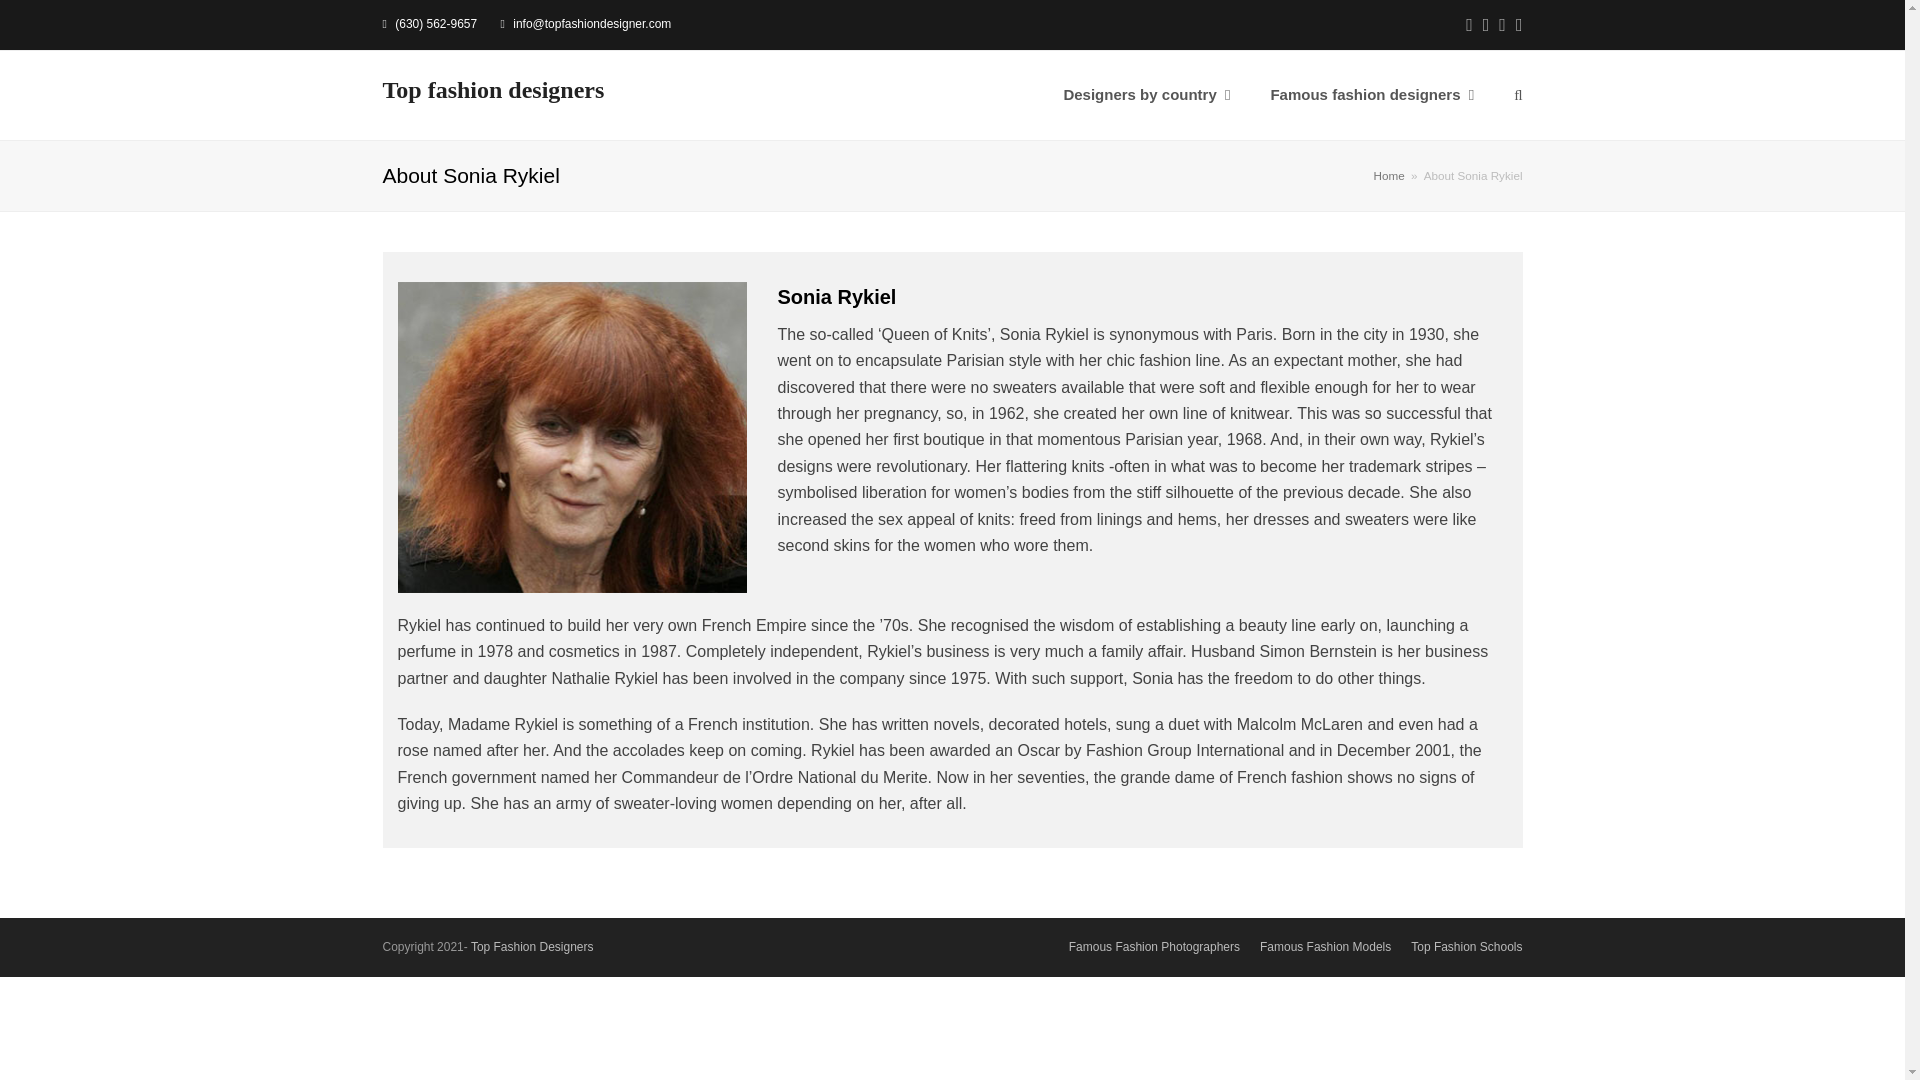  Describe the element at coordinates (1372, 96) in the screenshot. I see `Famous fashion designers` at that location.